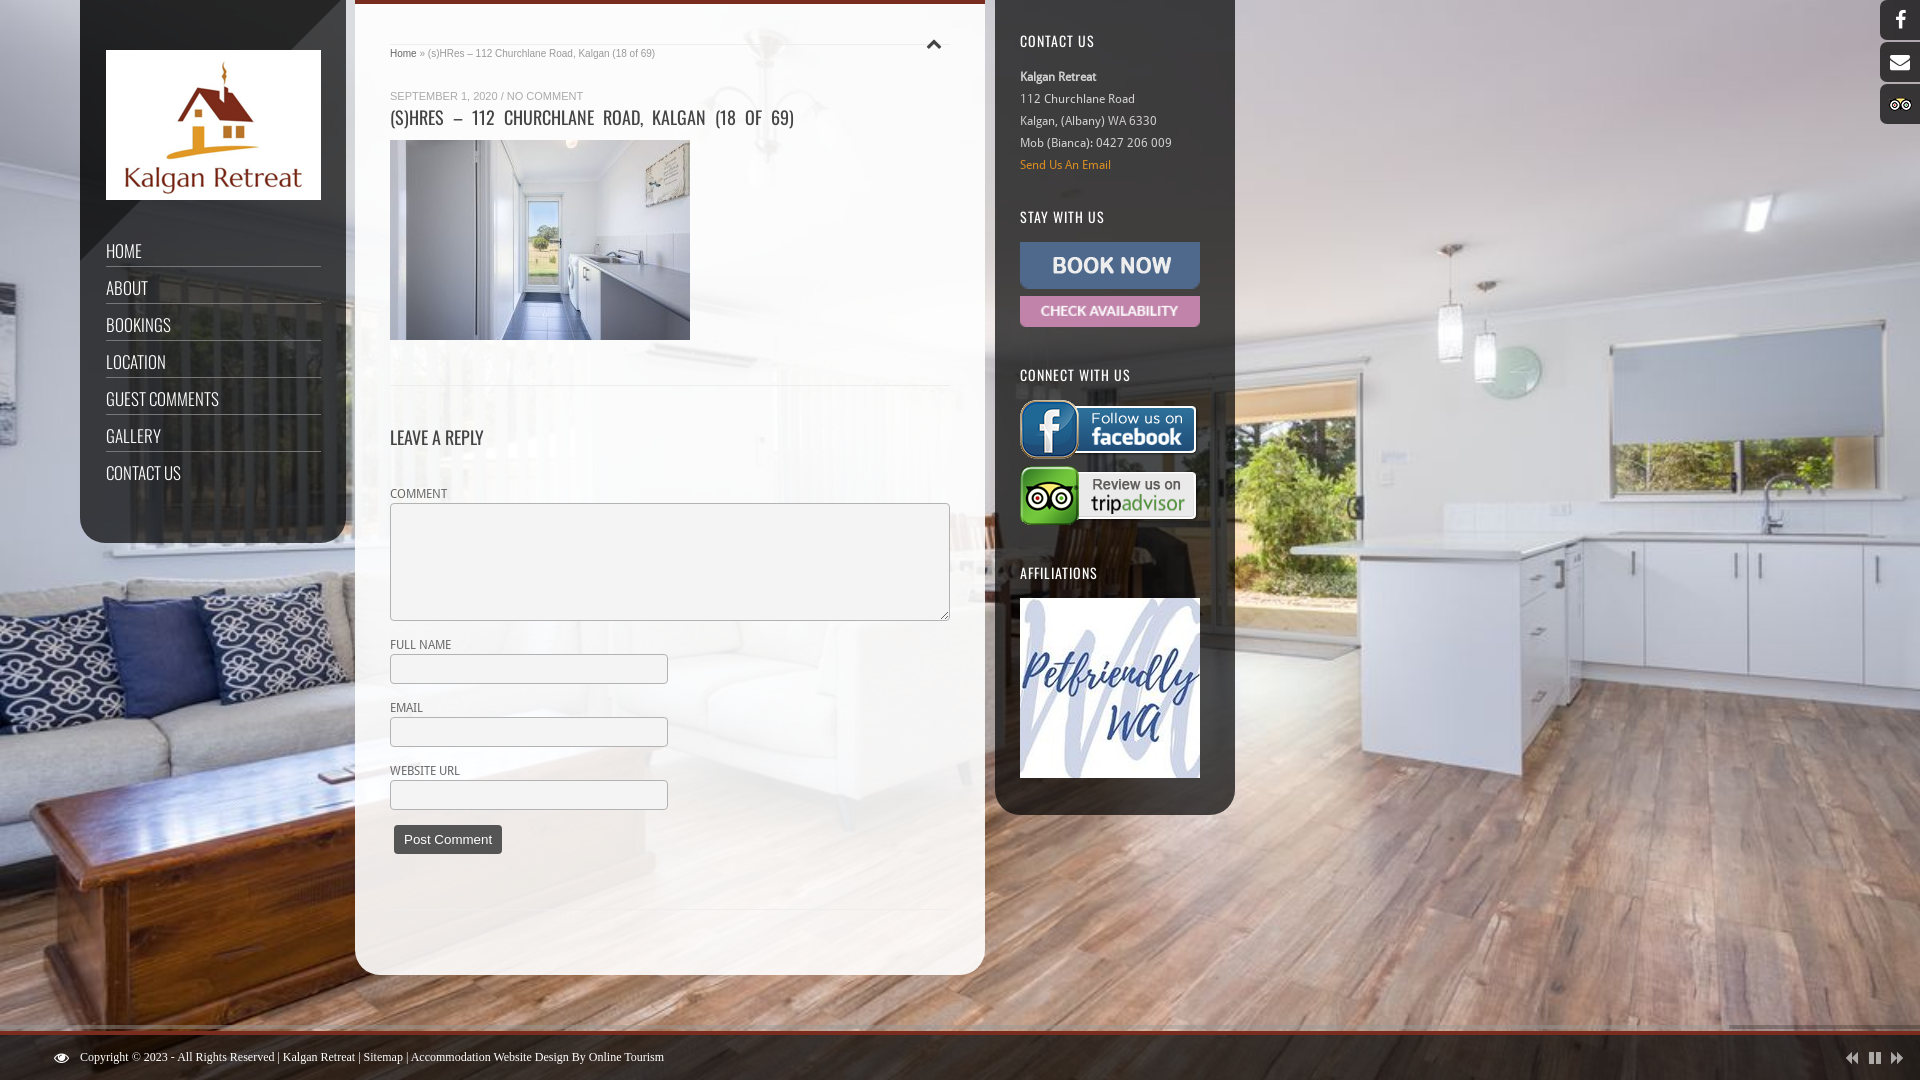 The width and height of the screenshot is (1920, 1080). I want to click on Kalgan Retreat, so click(319, 1057).